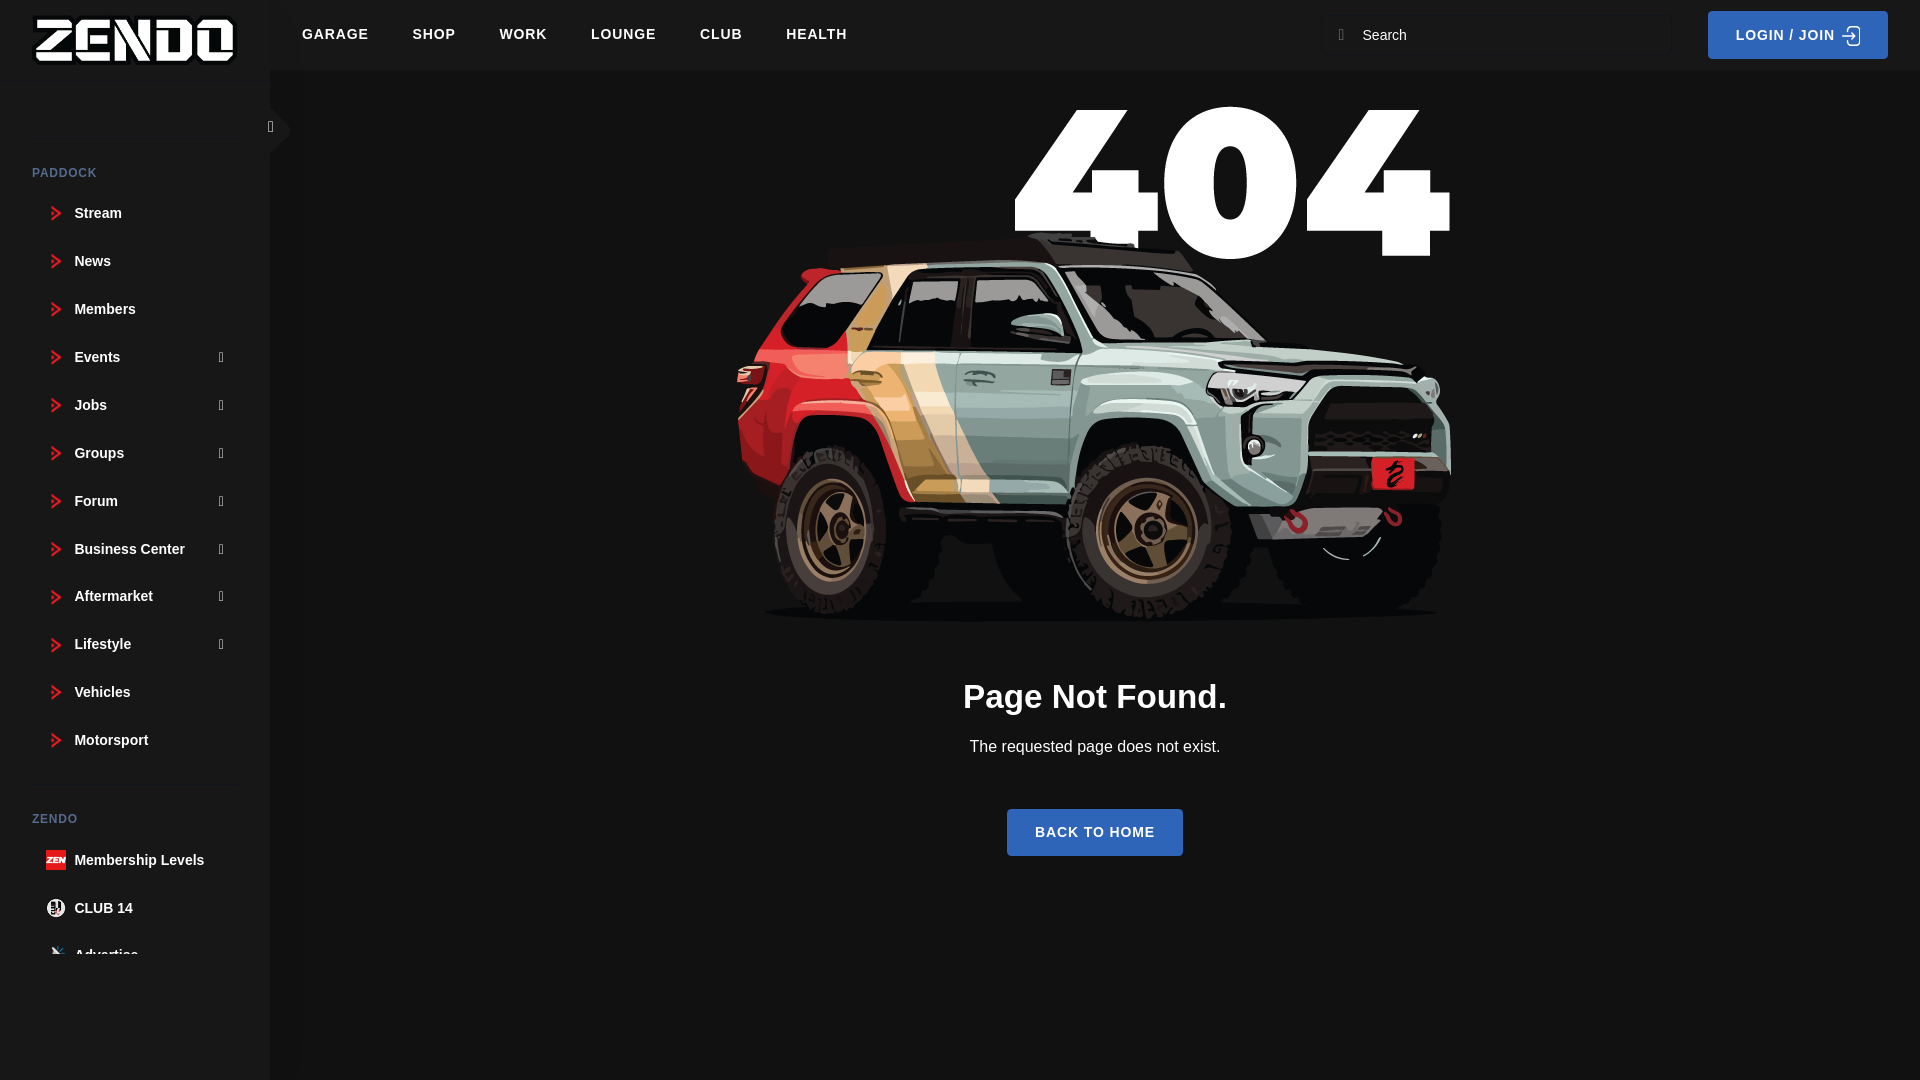 This screenshot has width=1920, height=1080. I want to click on News, so click(56, 260).